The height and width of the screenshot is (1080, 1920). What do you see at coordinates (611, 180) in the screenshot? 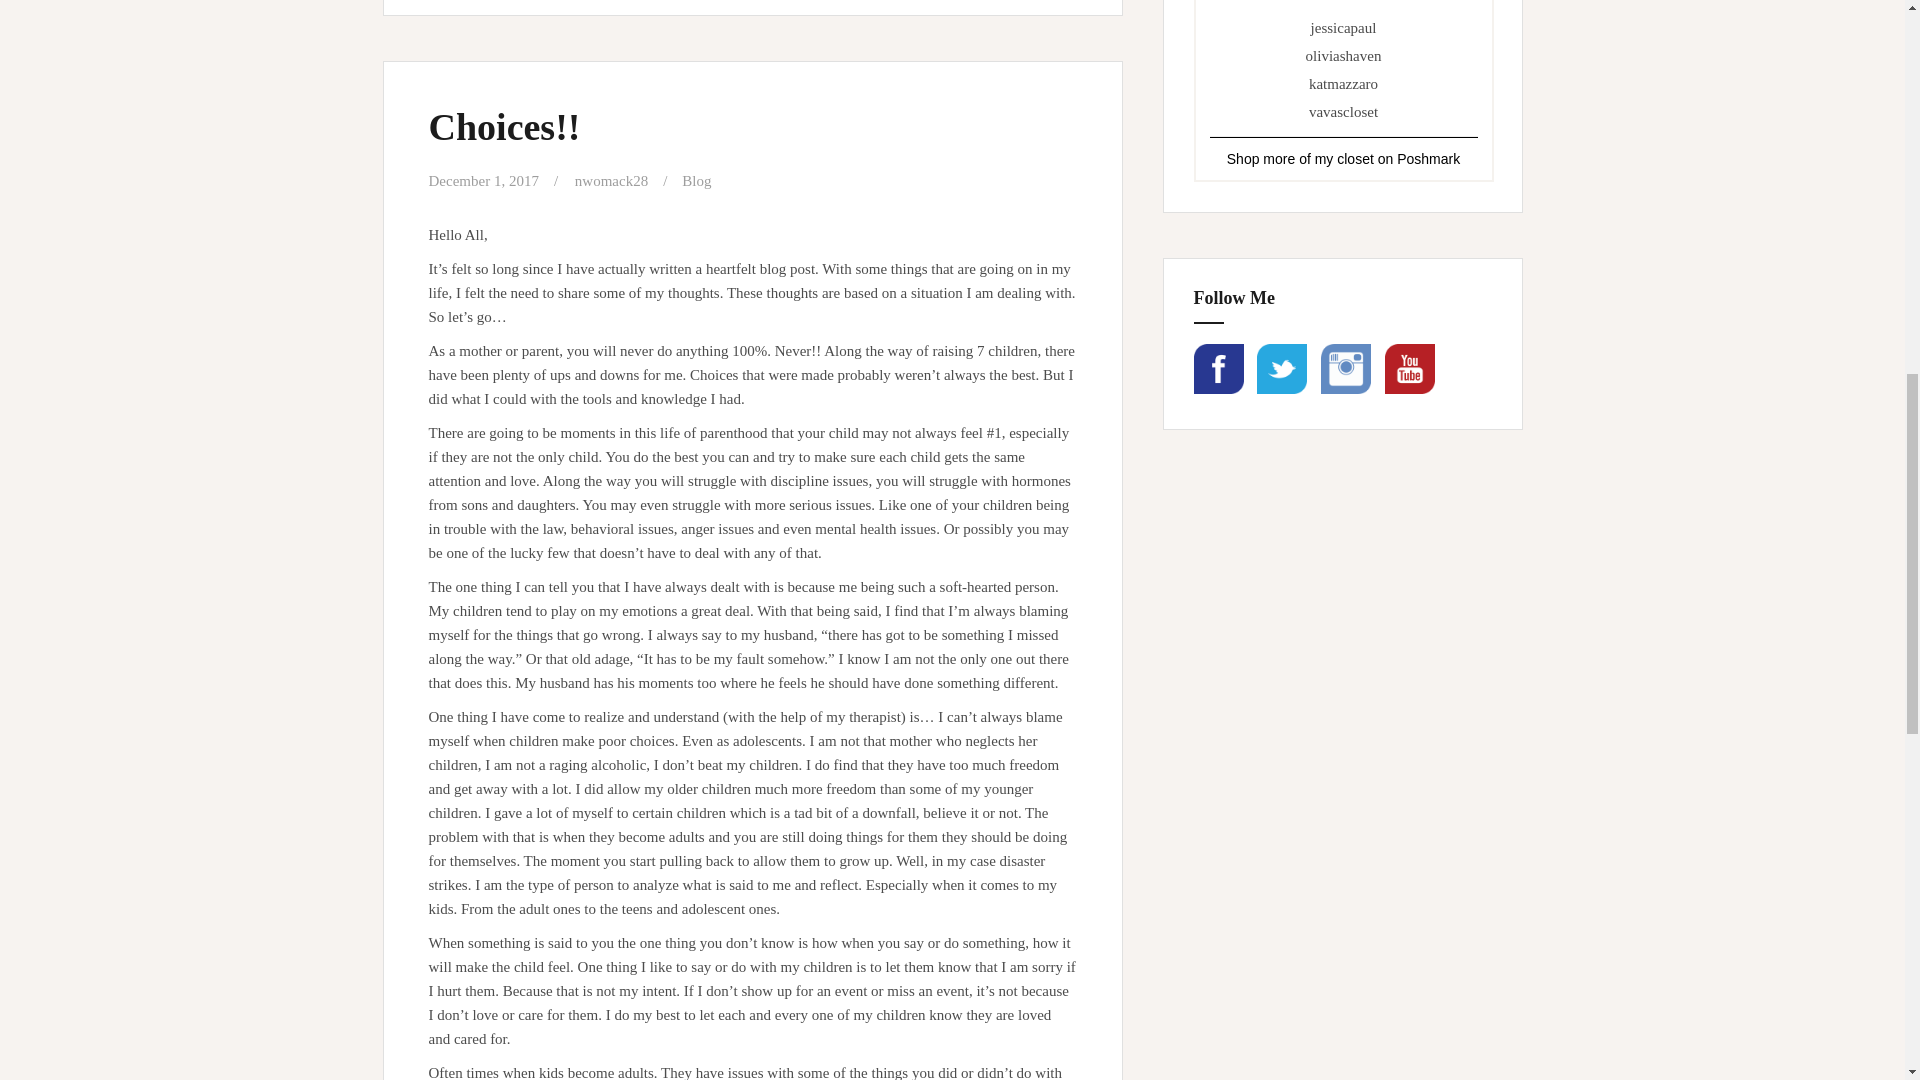
I see `nwomack28` at bounding box center [611, 180].